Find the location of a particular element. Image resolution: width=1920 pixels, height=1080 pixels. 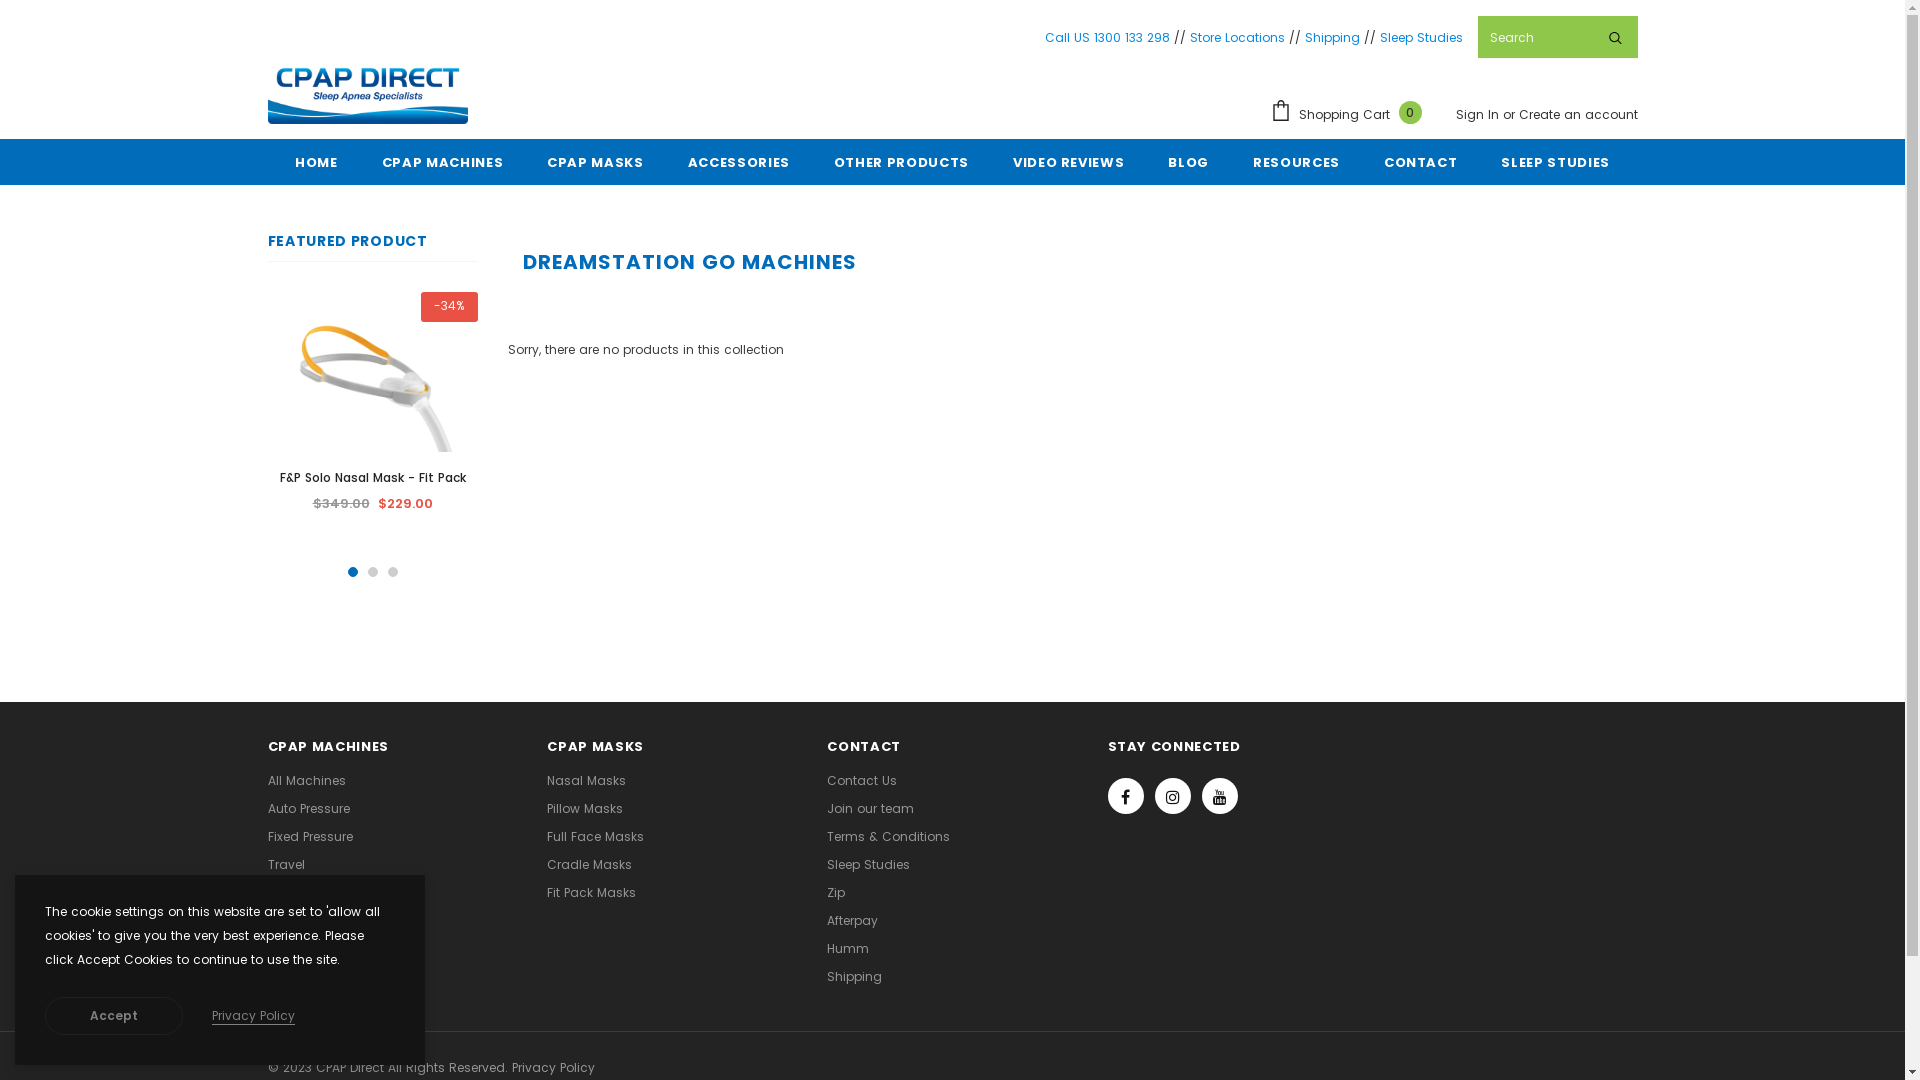

Shopping Cart 0 is located at coordinates (1351, 114).